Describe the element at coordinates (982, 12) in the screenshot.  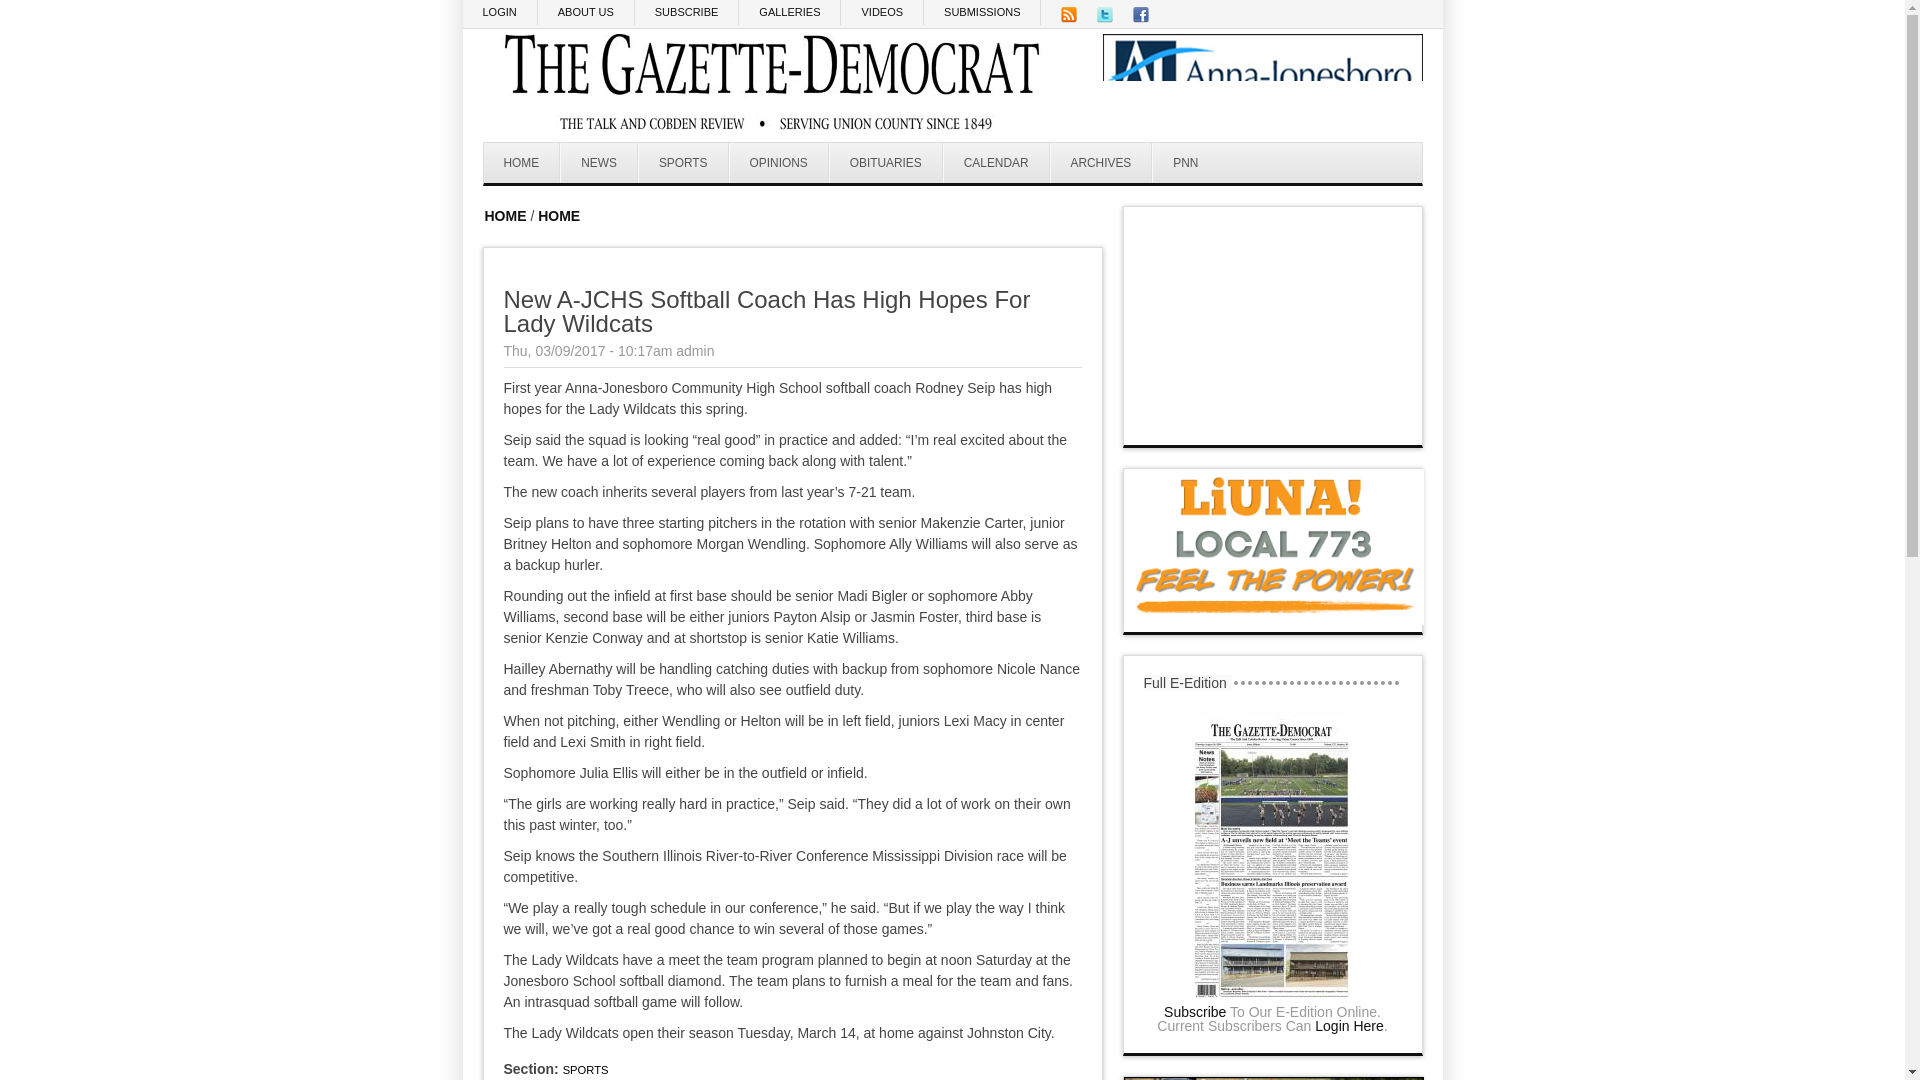
I see `SUBMISSIONS` at that location.